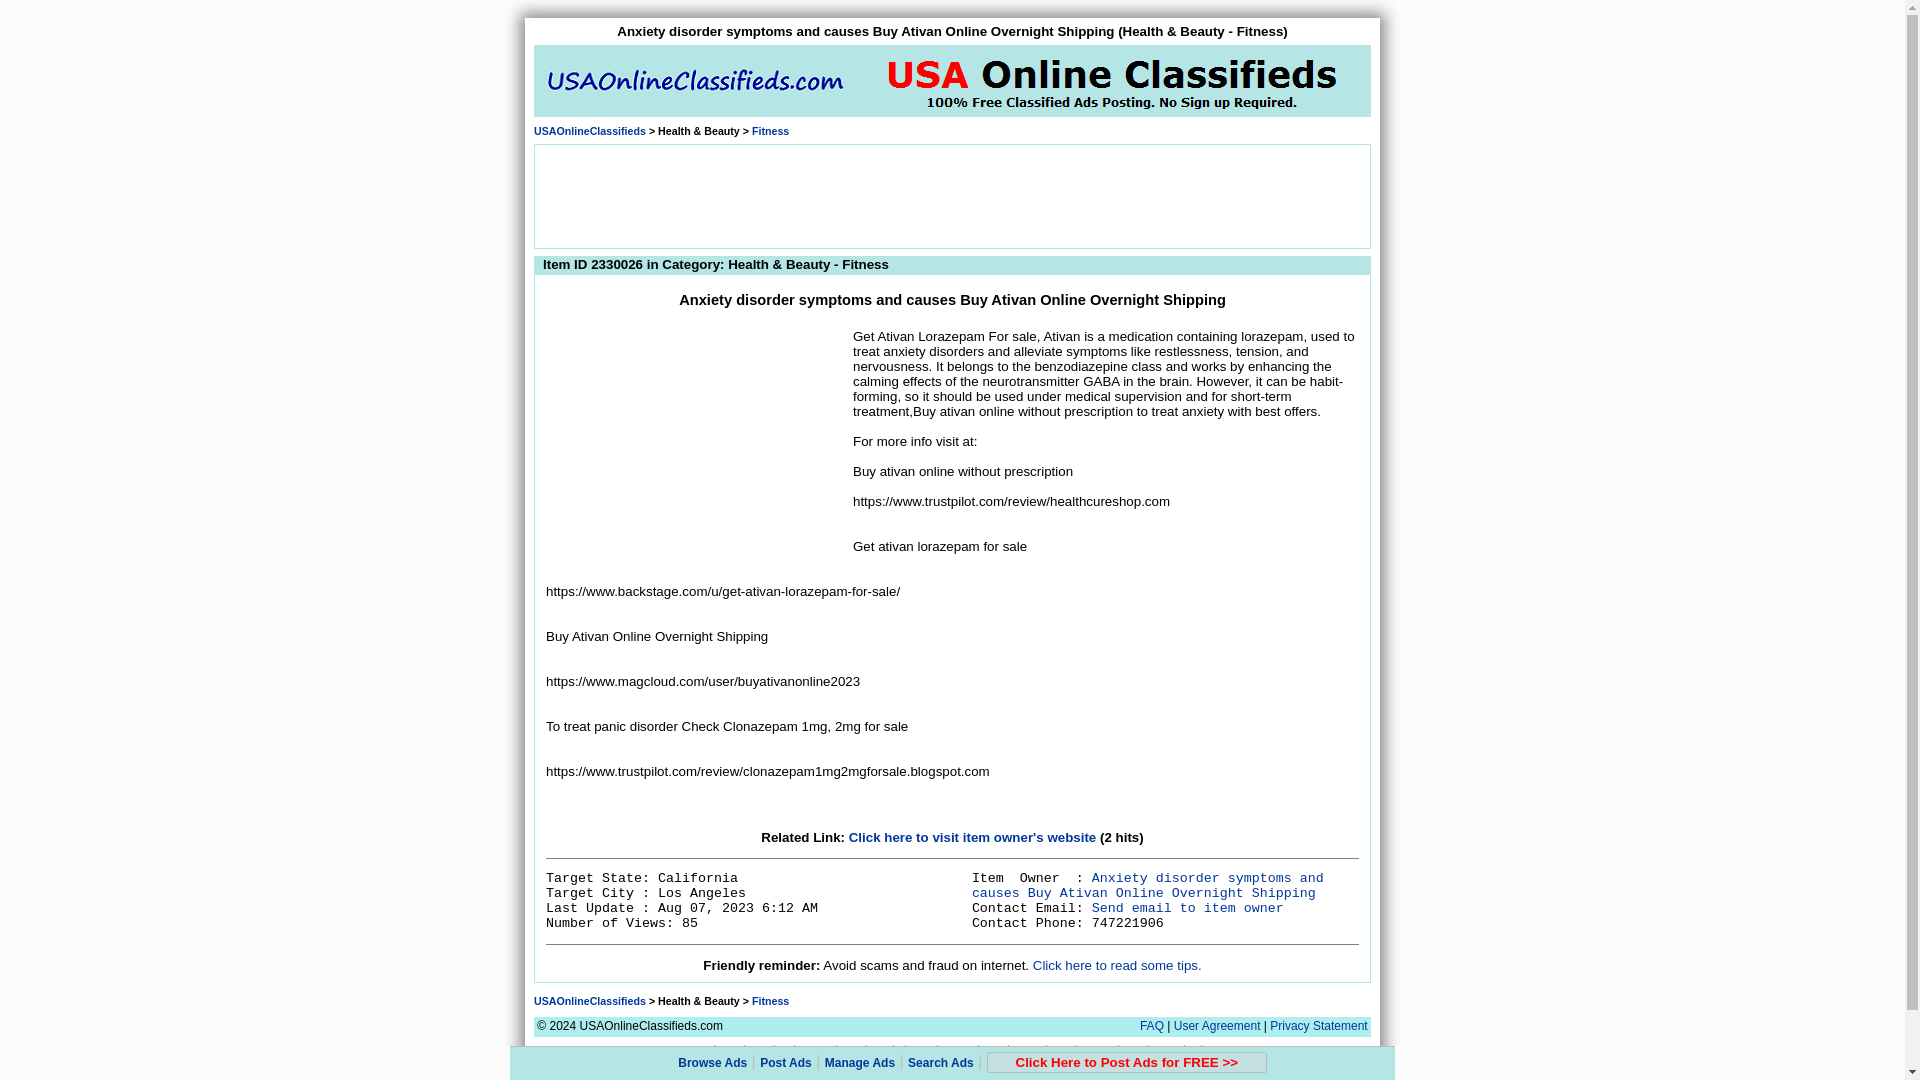 The height and width of the screenshot is (1080, 1920). What do you see at coordinates (589, 1000) in the screenshot?
I see `USAOnlineClassifieds` at bounding box center [589, 1000].